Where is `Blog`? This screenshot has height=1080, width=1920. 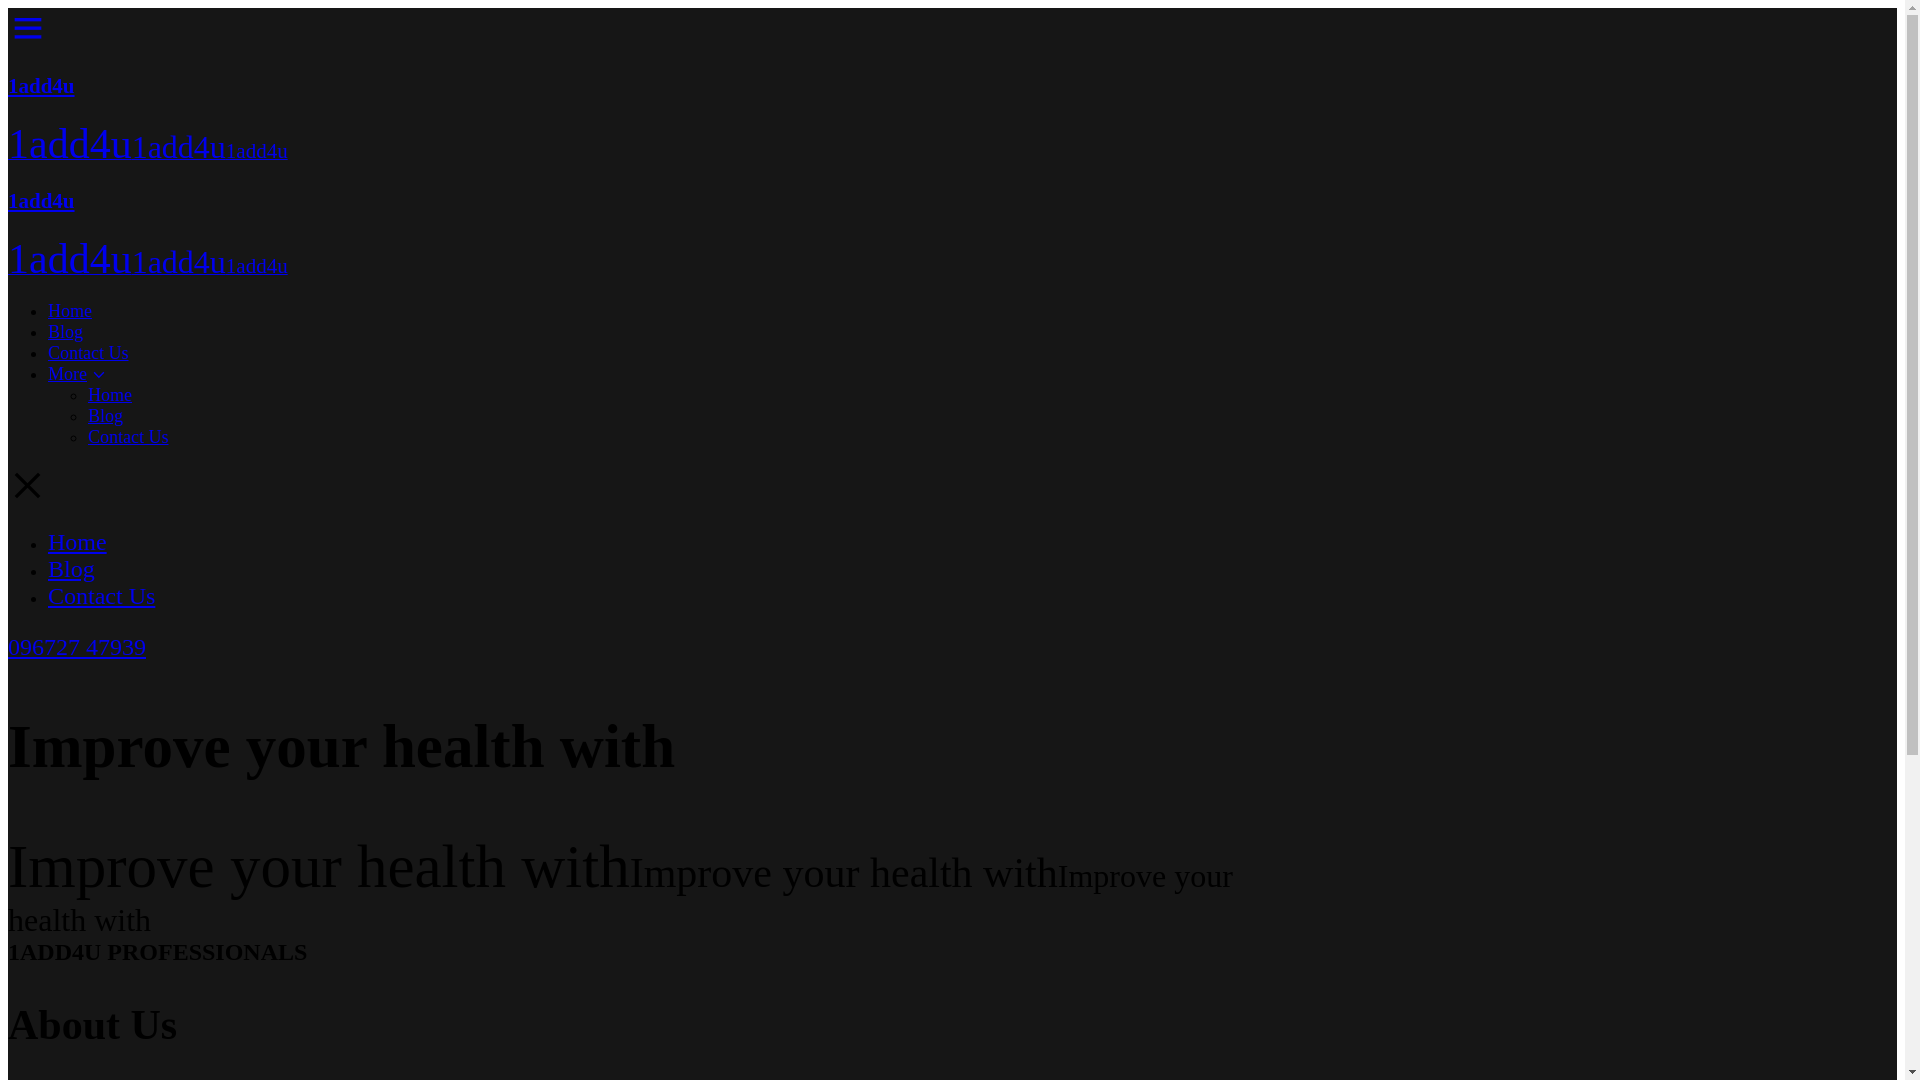 Blog is located at coordinates (72, 569).